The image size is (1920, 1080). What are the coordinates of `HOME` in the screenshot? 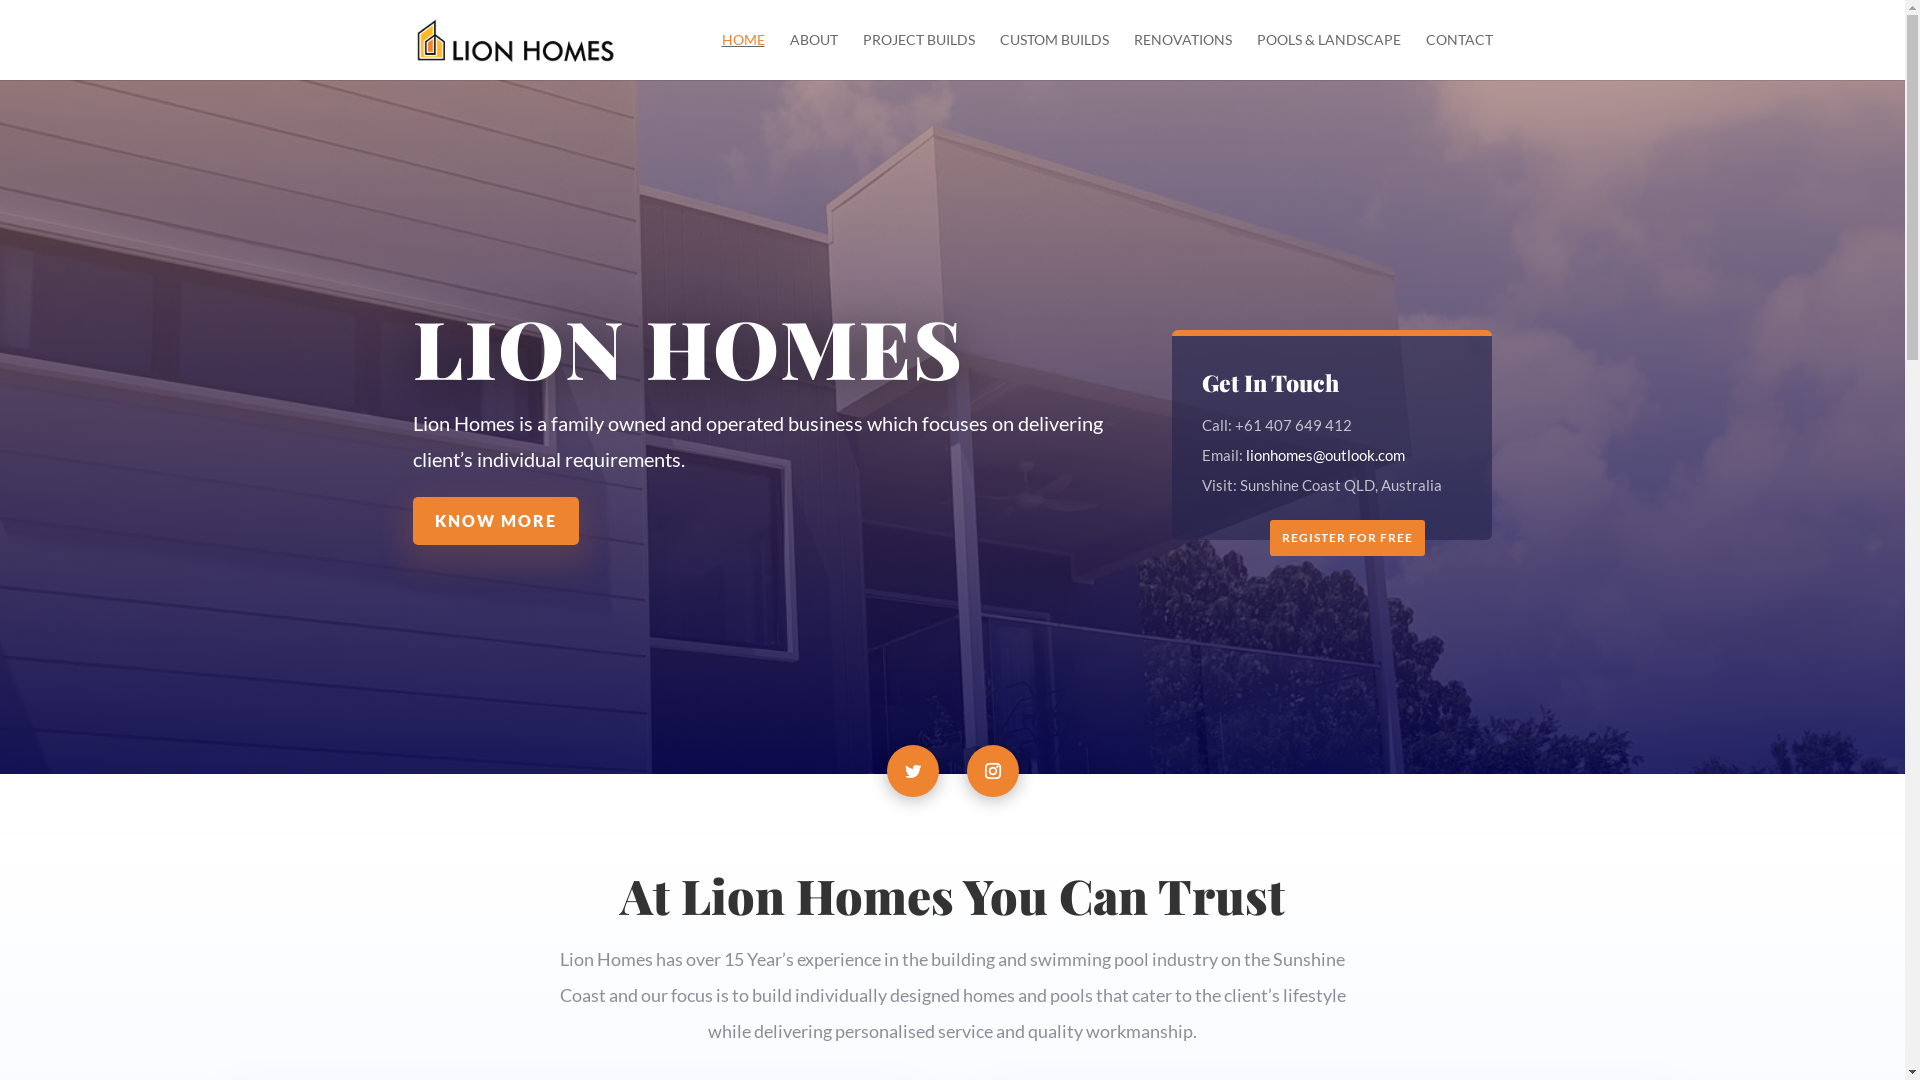 It's located at (744, 56).